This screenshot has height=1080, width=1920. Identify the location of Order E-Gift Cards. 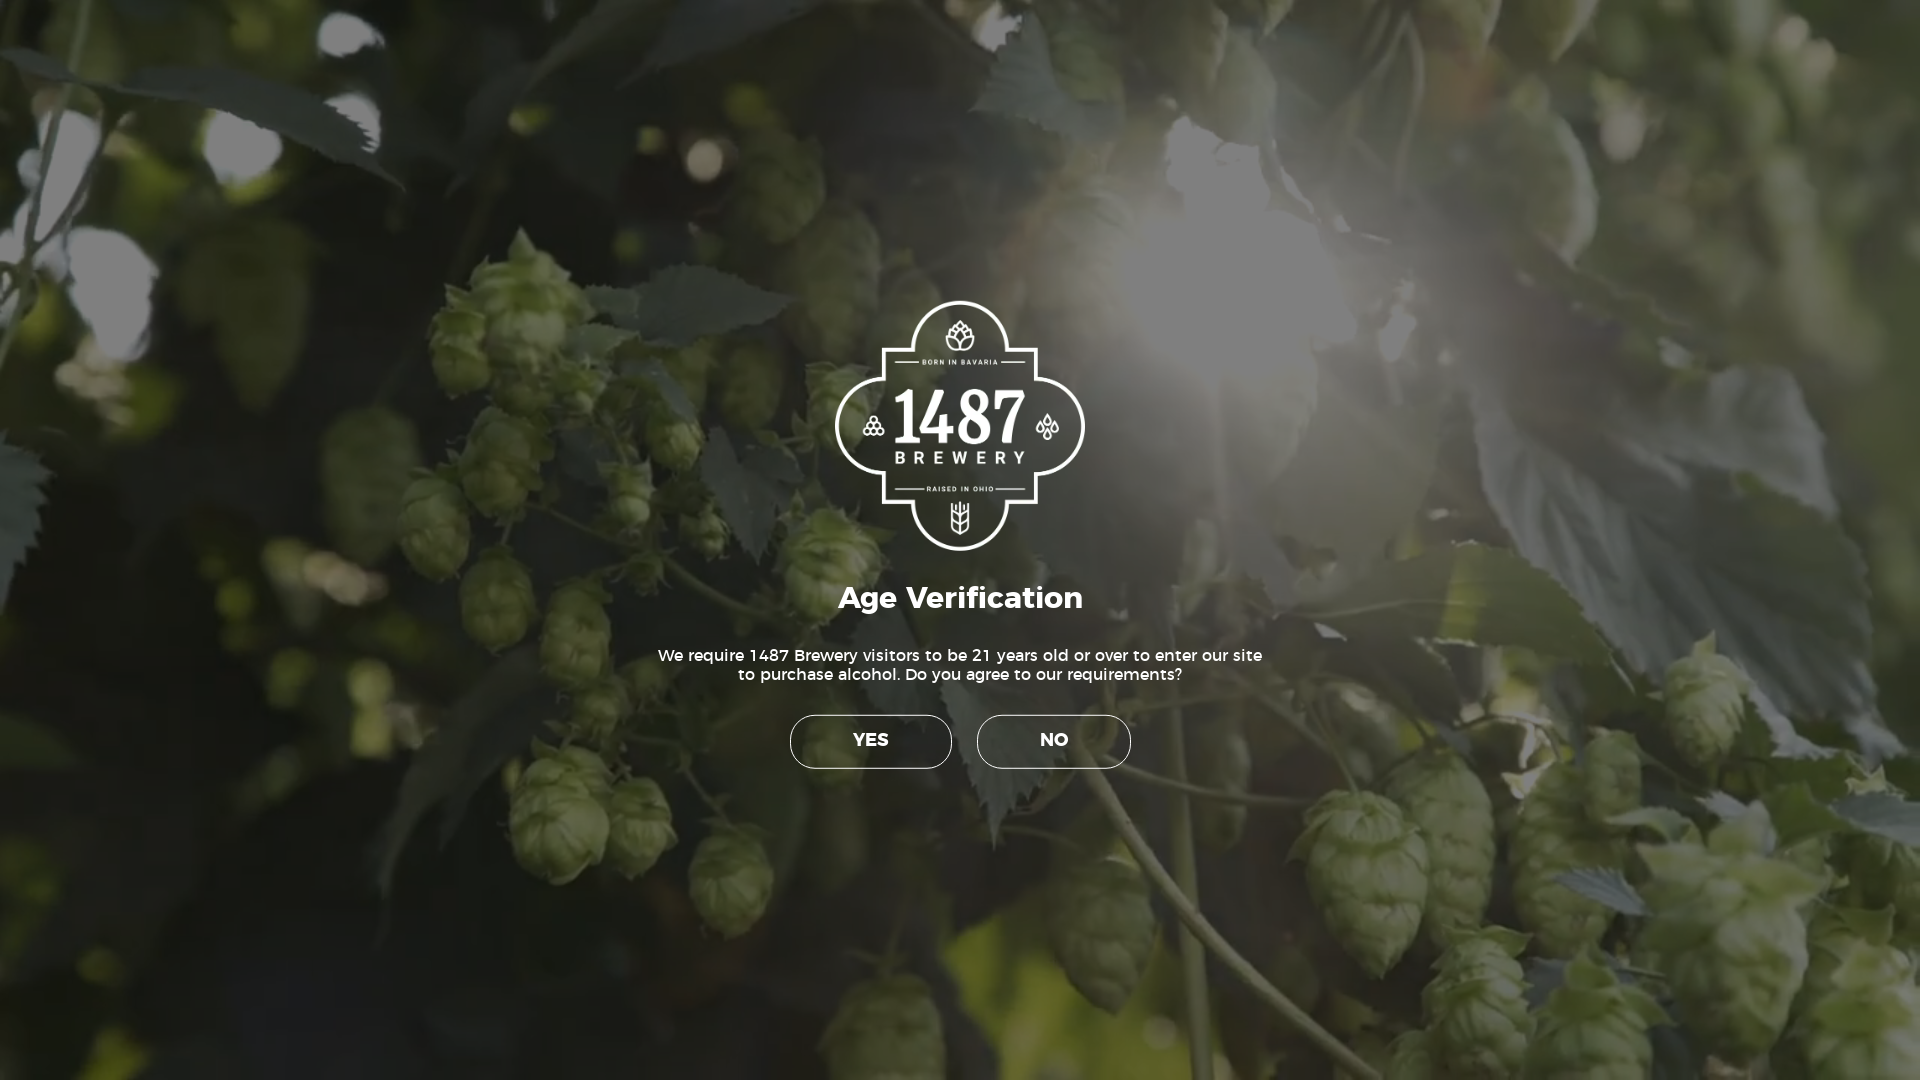
(1062, 57).